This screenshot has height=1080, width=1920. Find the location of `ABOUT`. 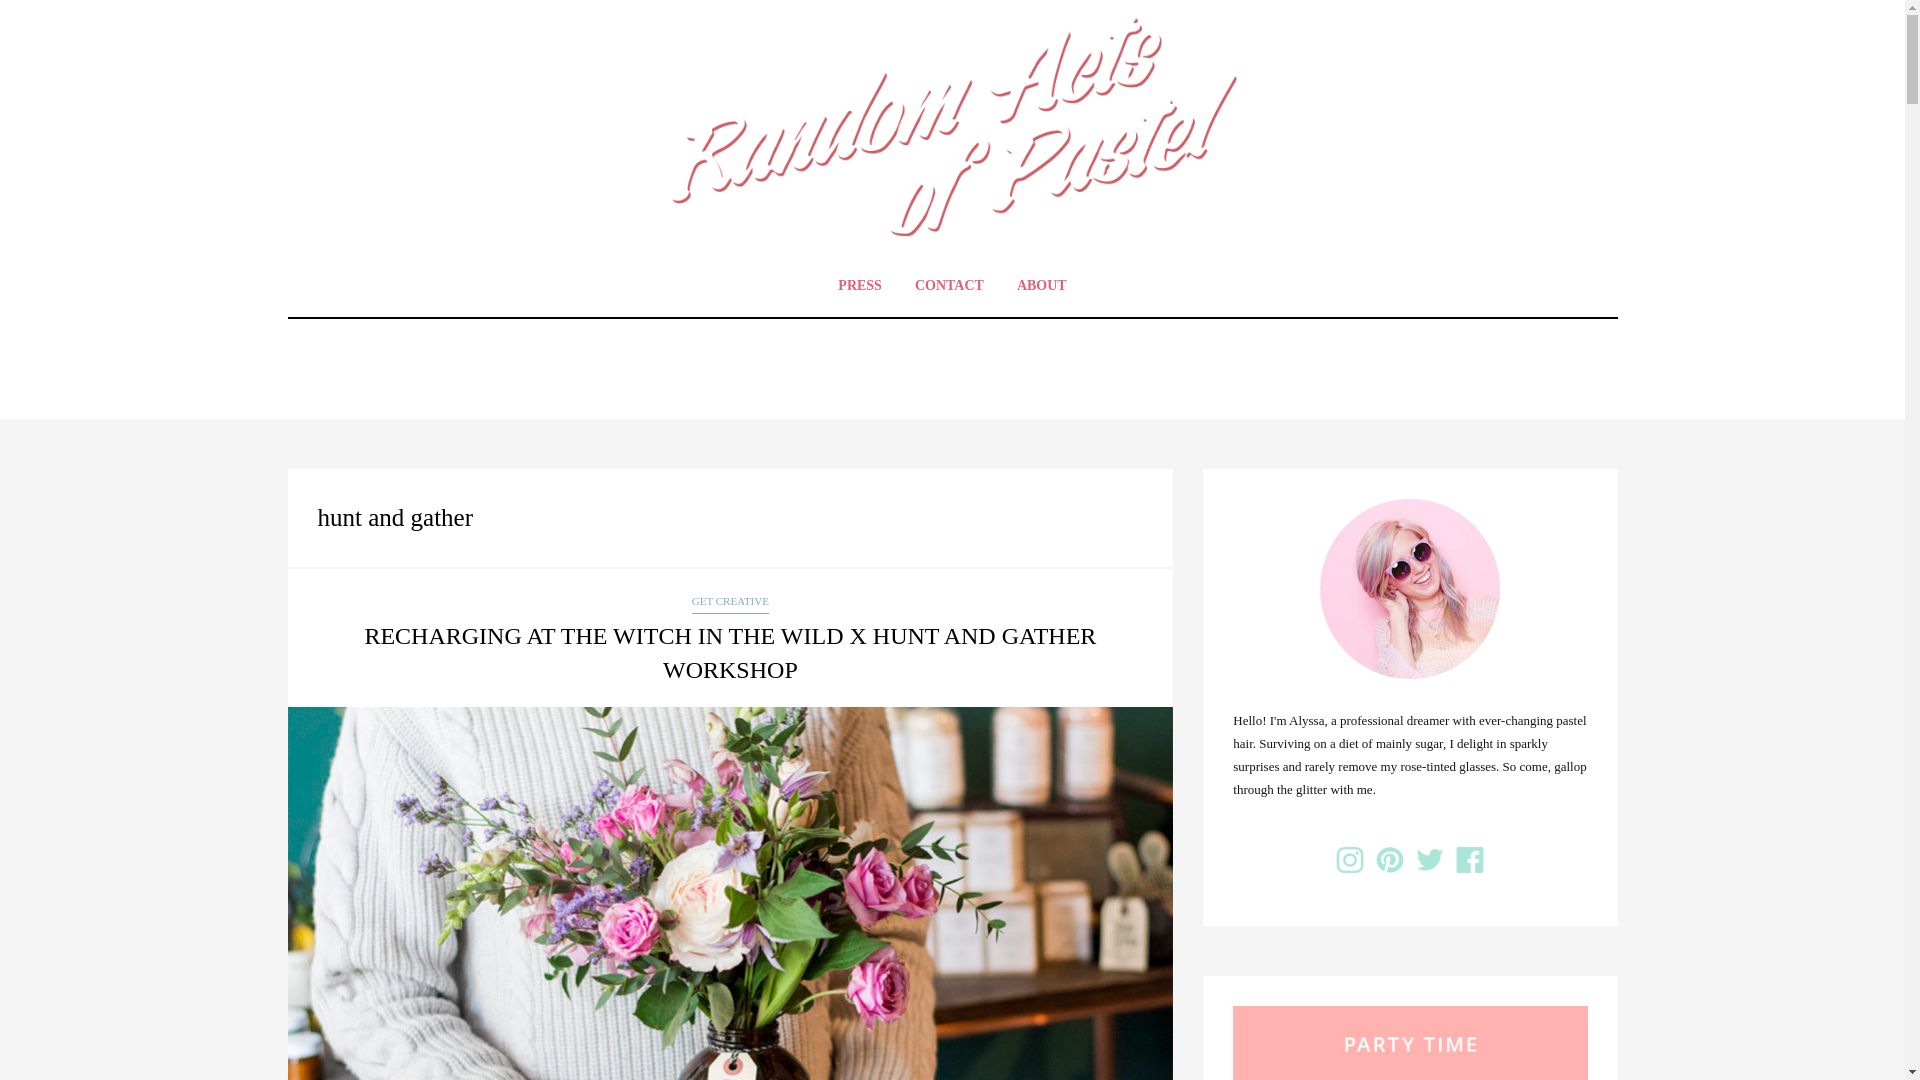

ABOUT is located at coordinates (1042, 285).